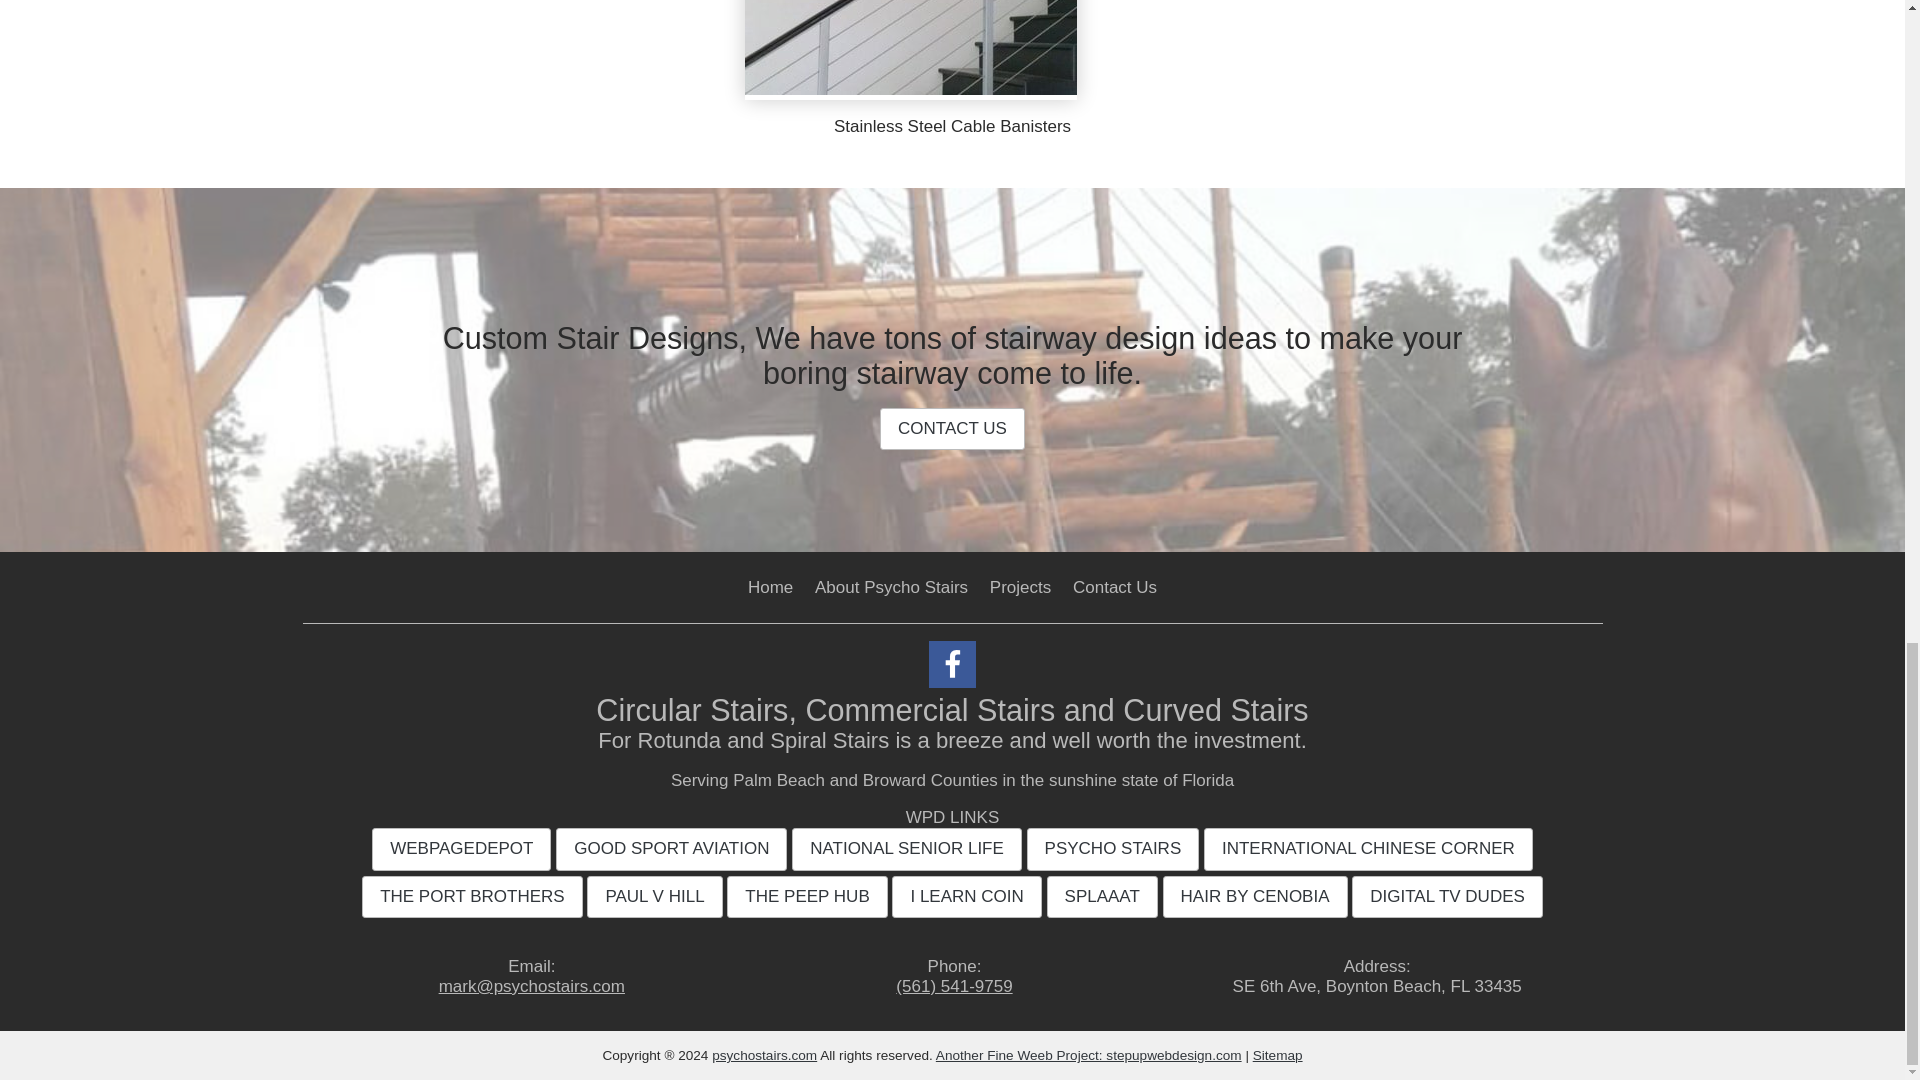 Image resolution: width=1920 pixels, height=1080 pixels. Describe the element at coordinates (952, 126) in the screenshot. I see `Stainless Steel Cable Banisters` at that location.